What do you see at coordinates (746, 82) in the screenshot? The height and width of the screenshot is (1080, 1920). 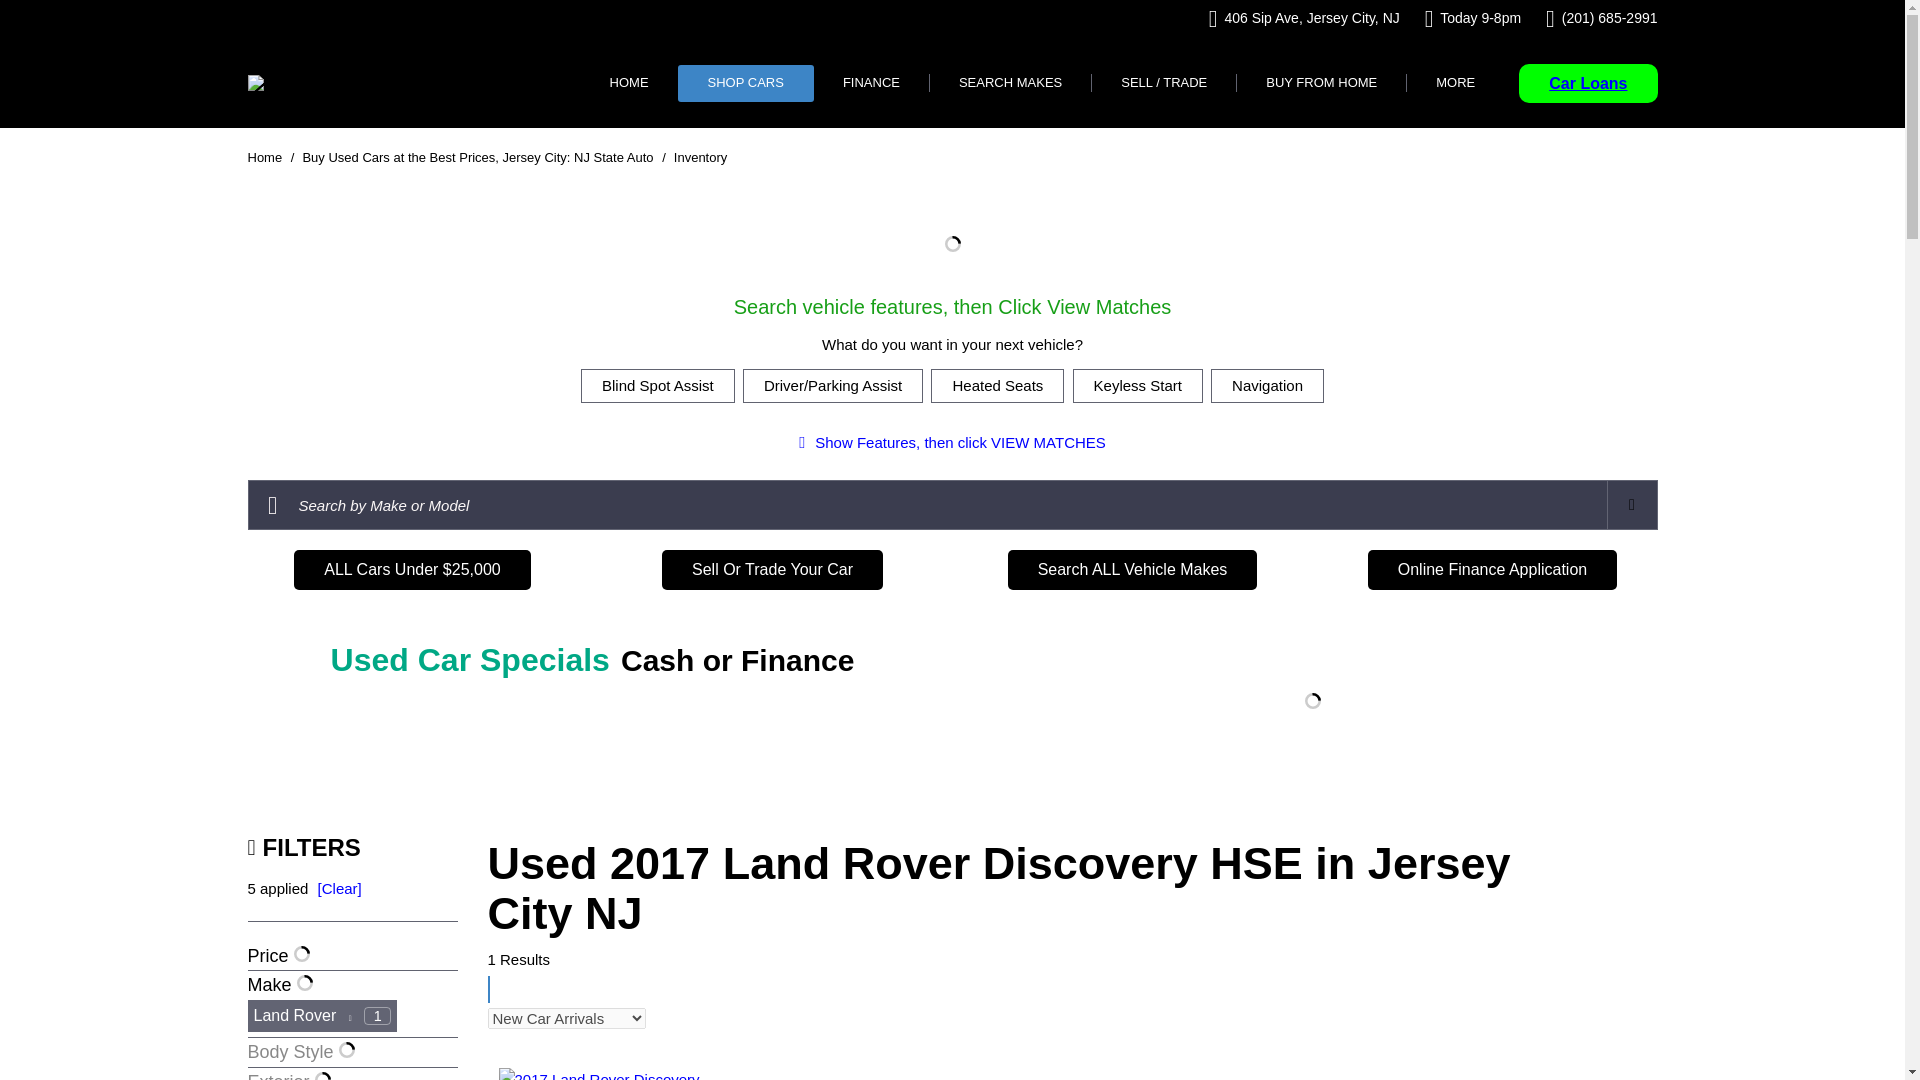 I see `SHOP CARS` at bounding box center [746, 82].